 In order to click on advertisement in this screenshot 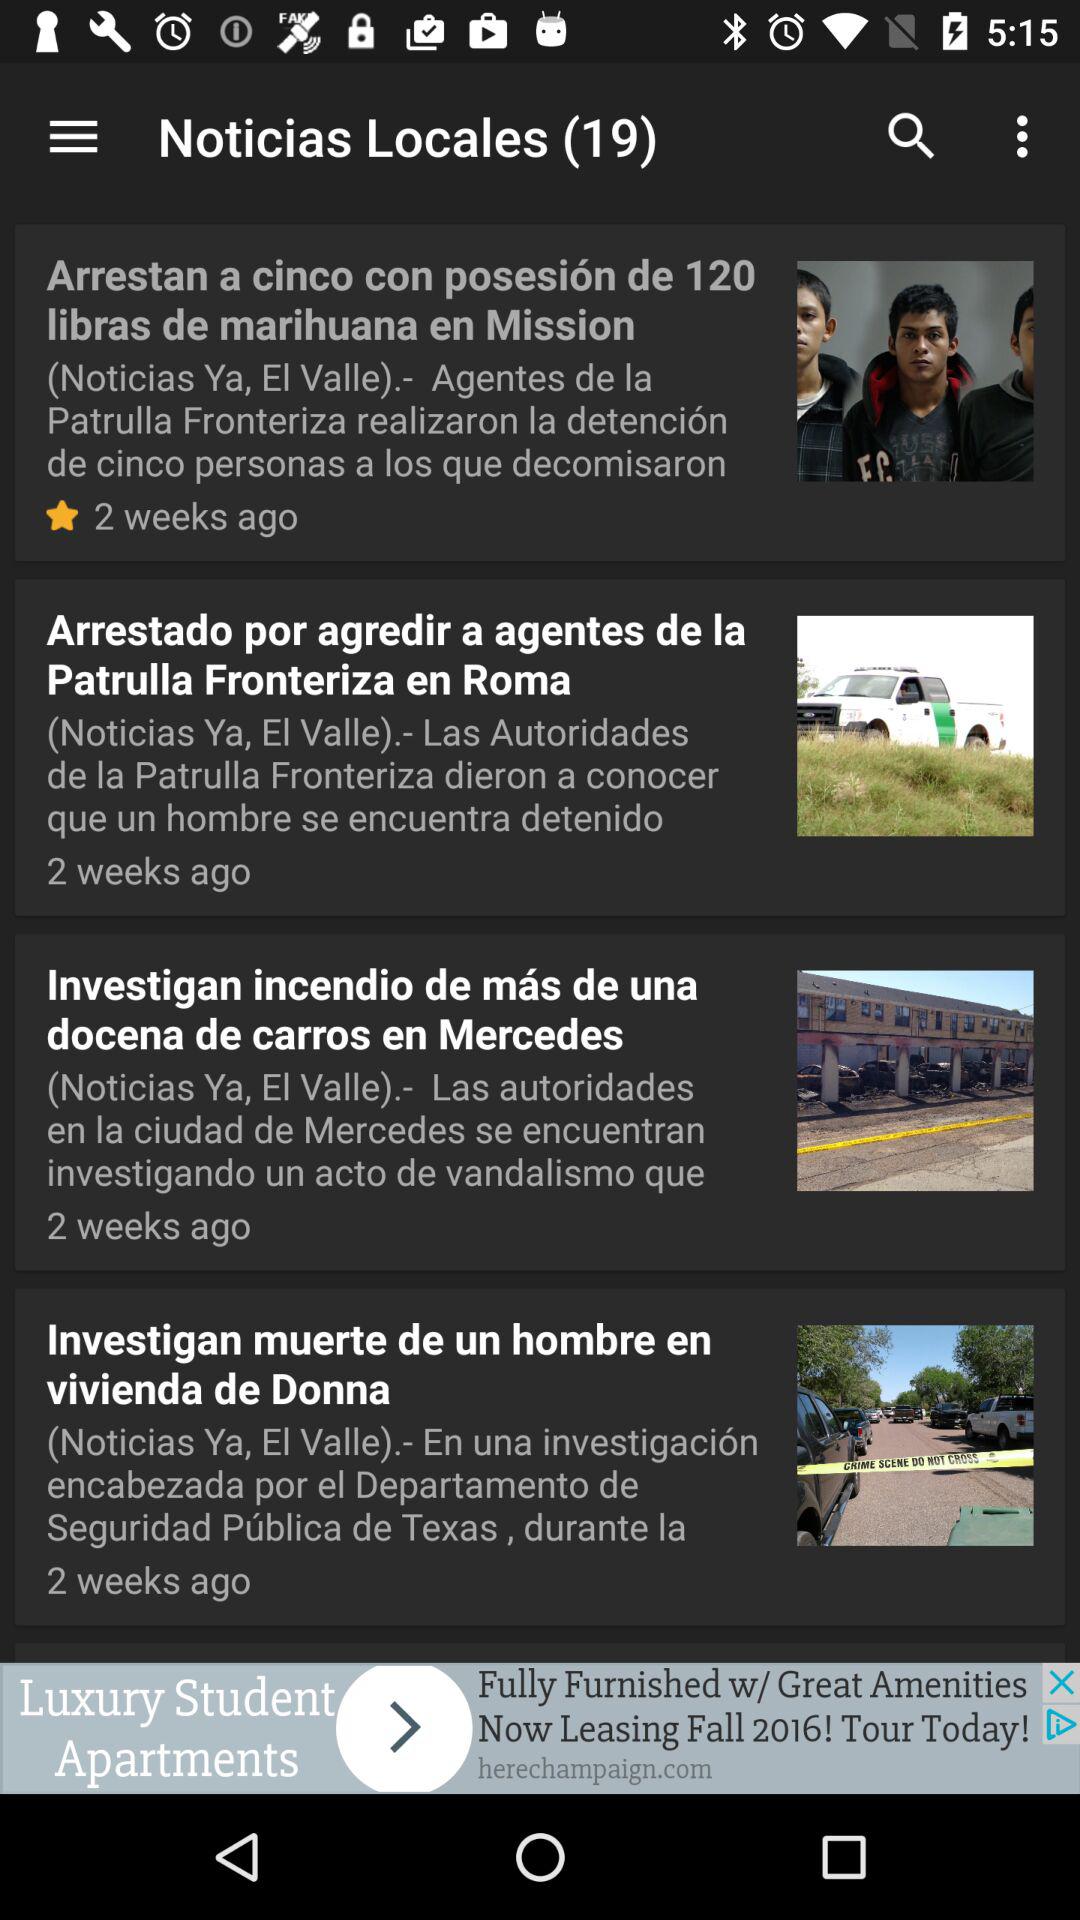, I will do `click(540, 1728)`.